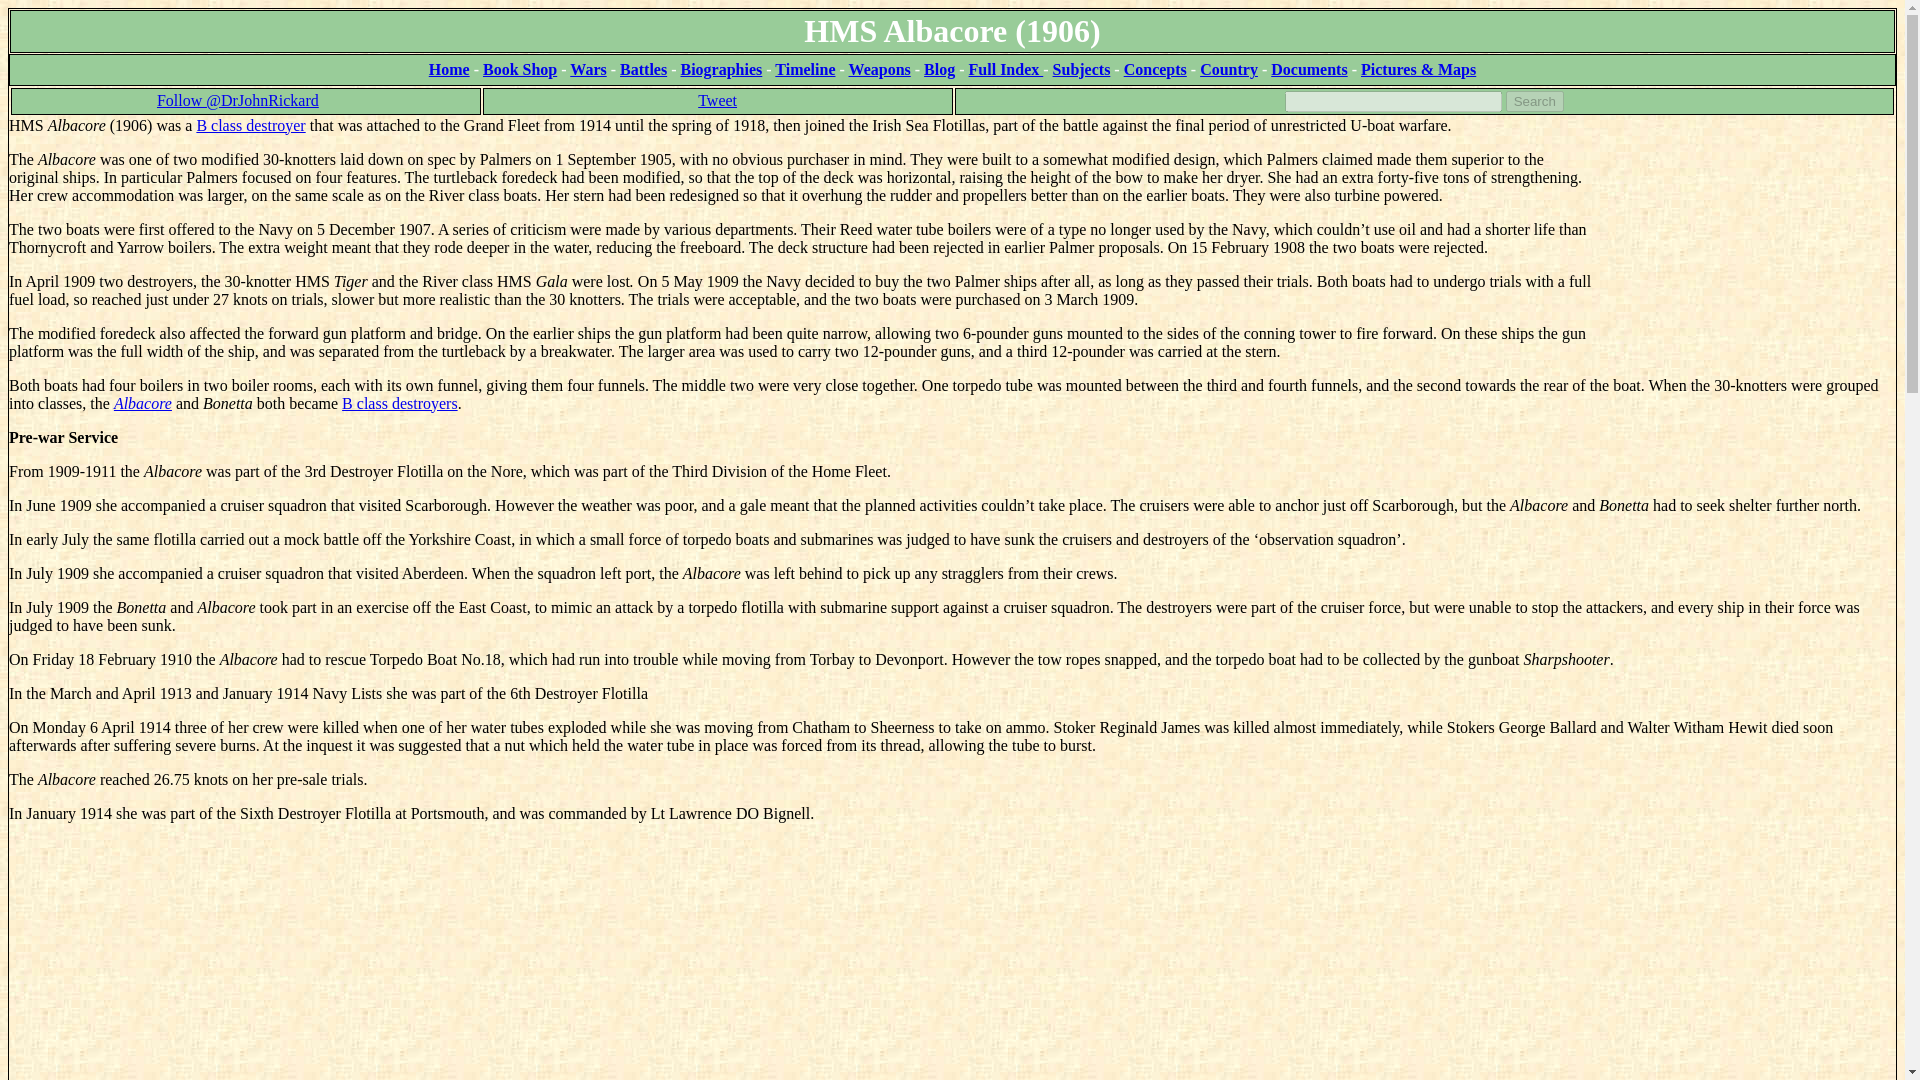 The height and width of the screenshot is (1080, 1920). I want to click on B class destroyer, so click(250, 124).